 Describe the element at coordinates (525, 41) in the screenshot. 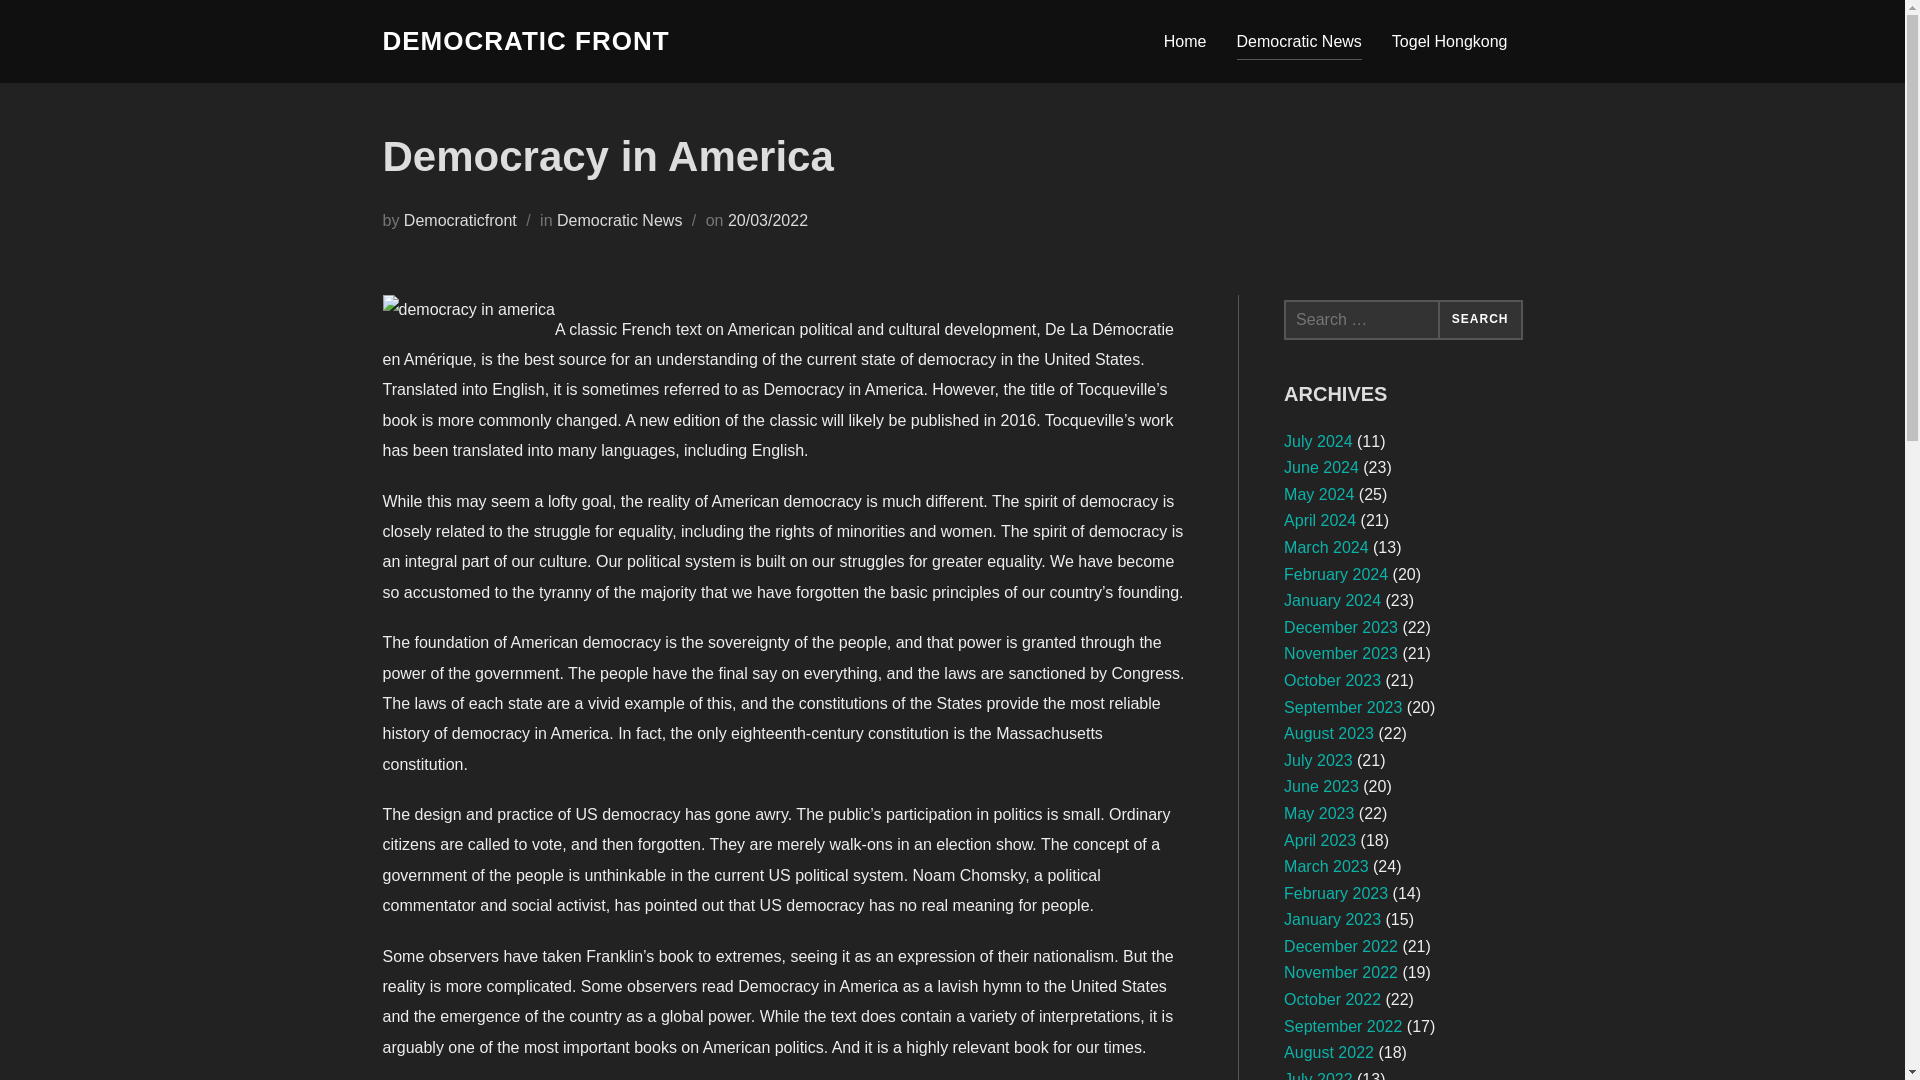

I see `DEMOCRATIC FRONT` at that location.